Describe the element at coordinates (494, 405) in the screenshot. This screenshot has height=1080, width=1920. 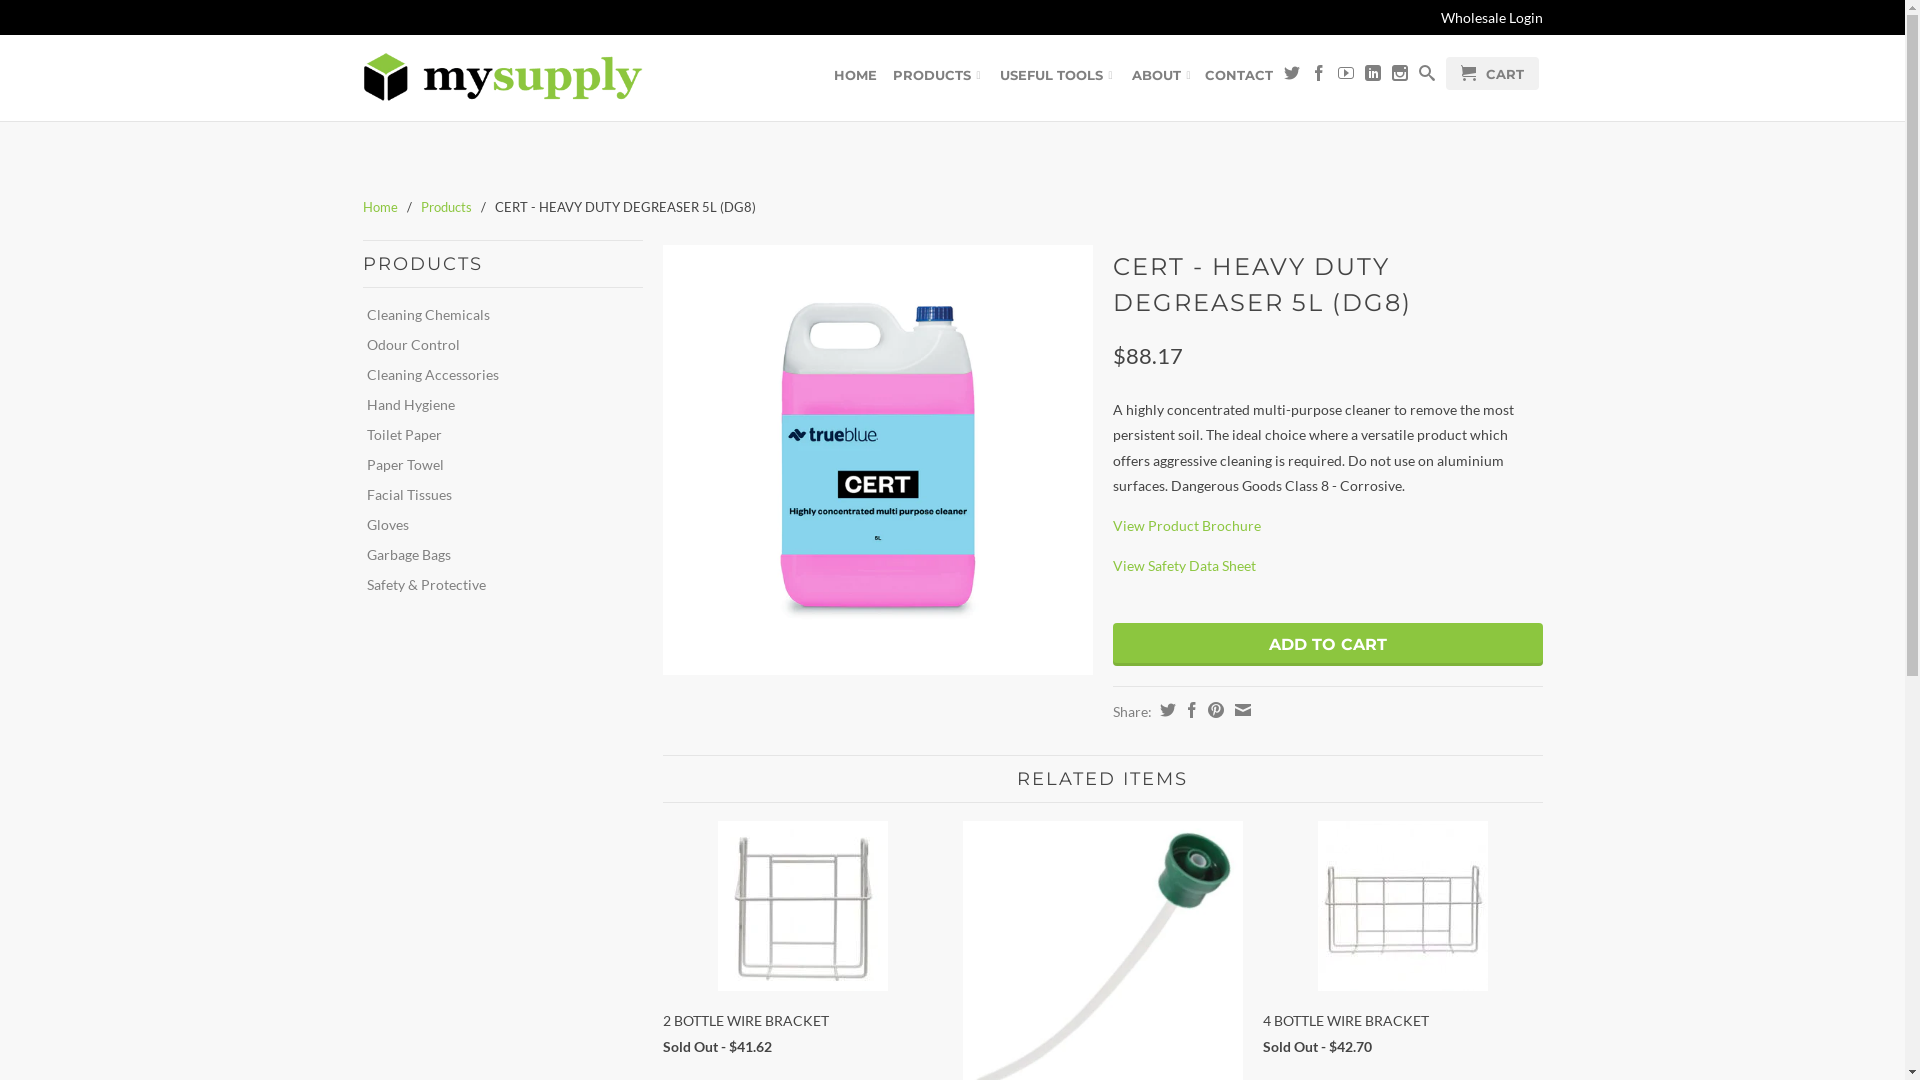
I see `Hand Hygiene` at that location.